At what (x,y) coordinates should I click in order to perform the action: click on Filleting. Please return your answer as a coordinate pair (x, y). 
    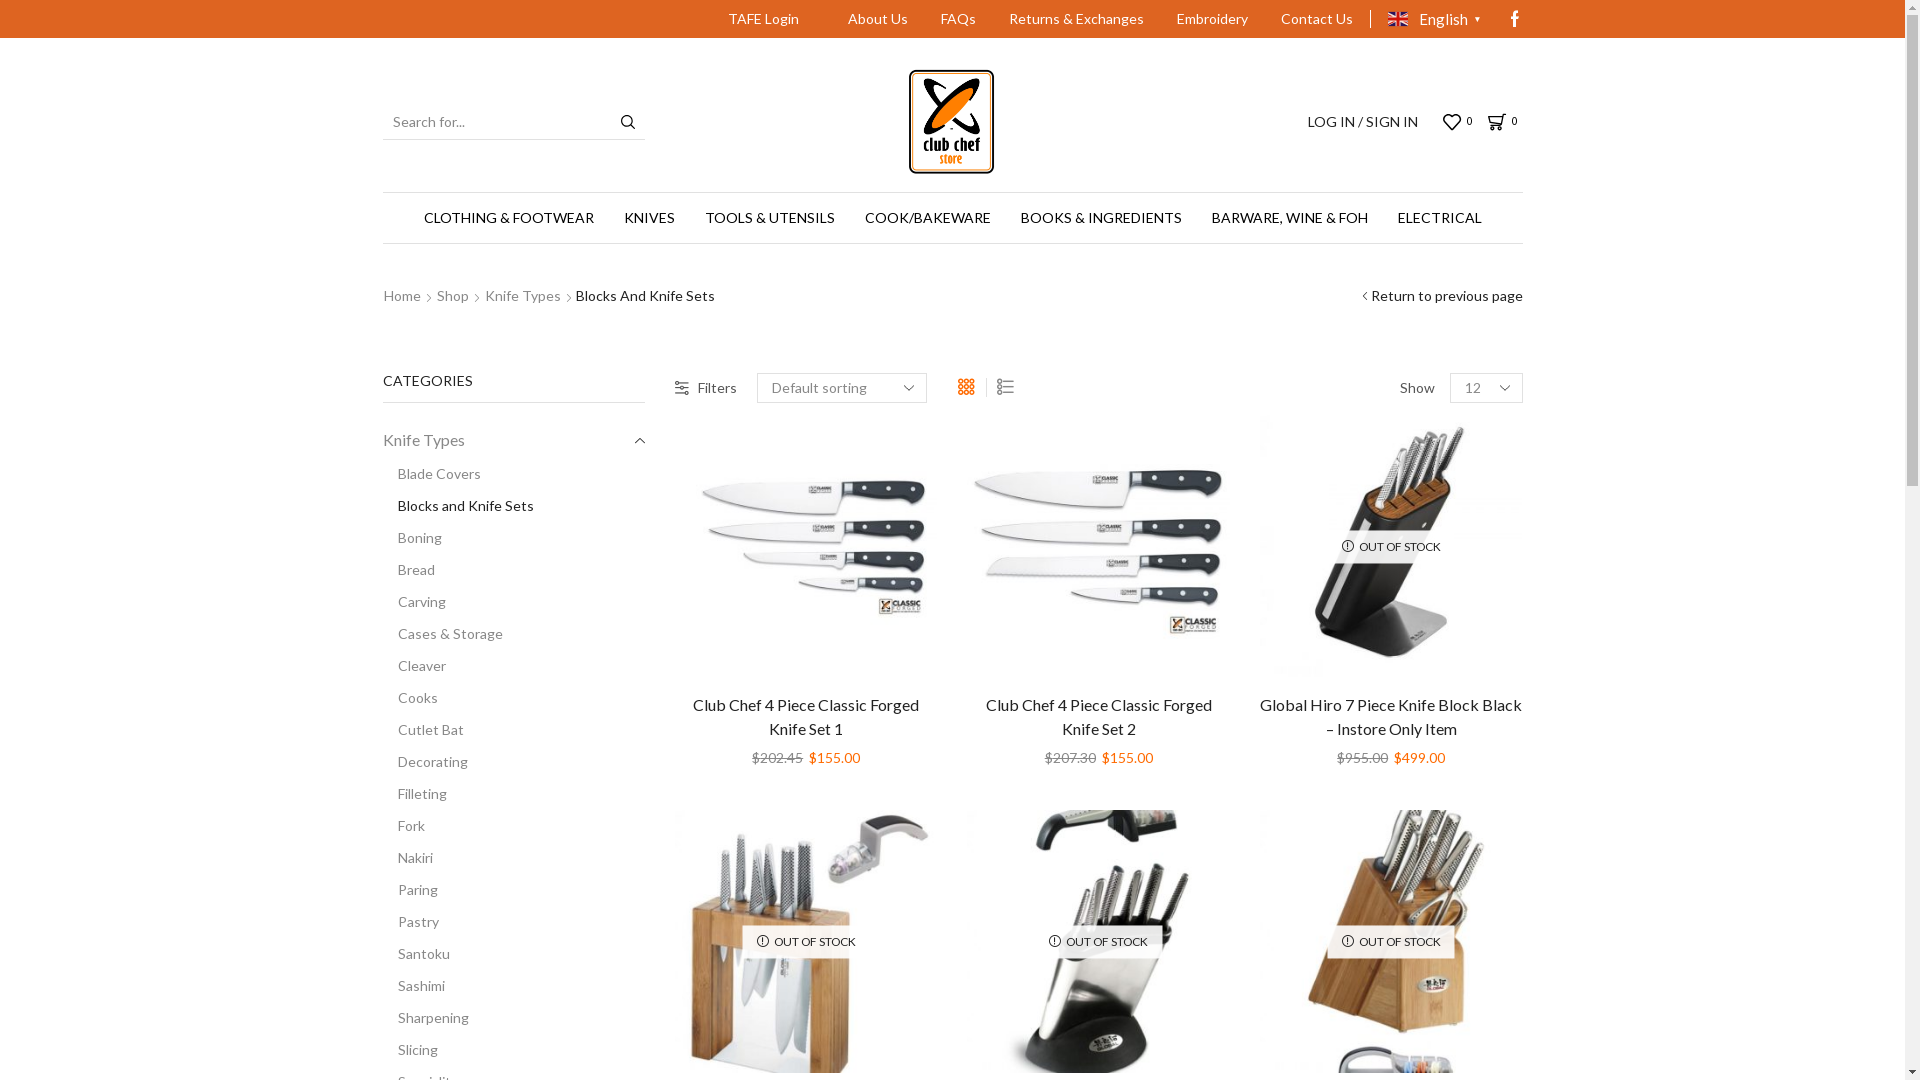
    Looking at the image, I should click on (414, 794).